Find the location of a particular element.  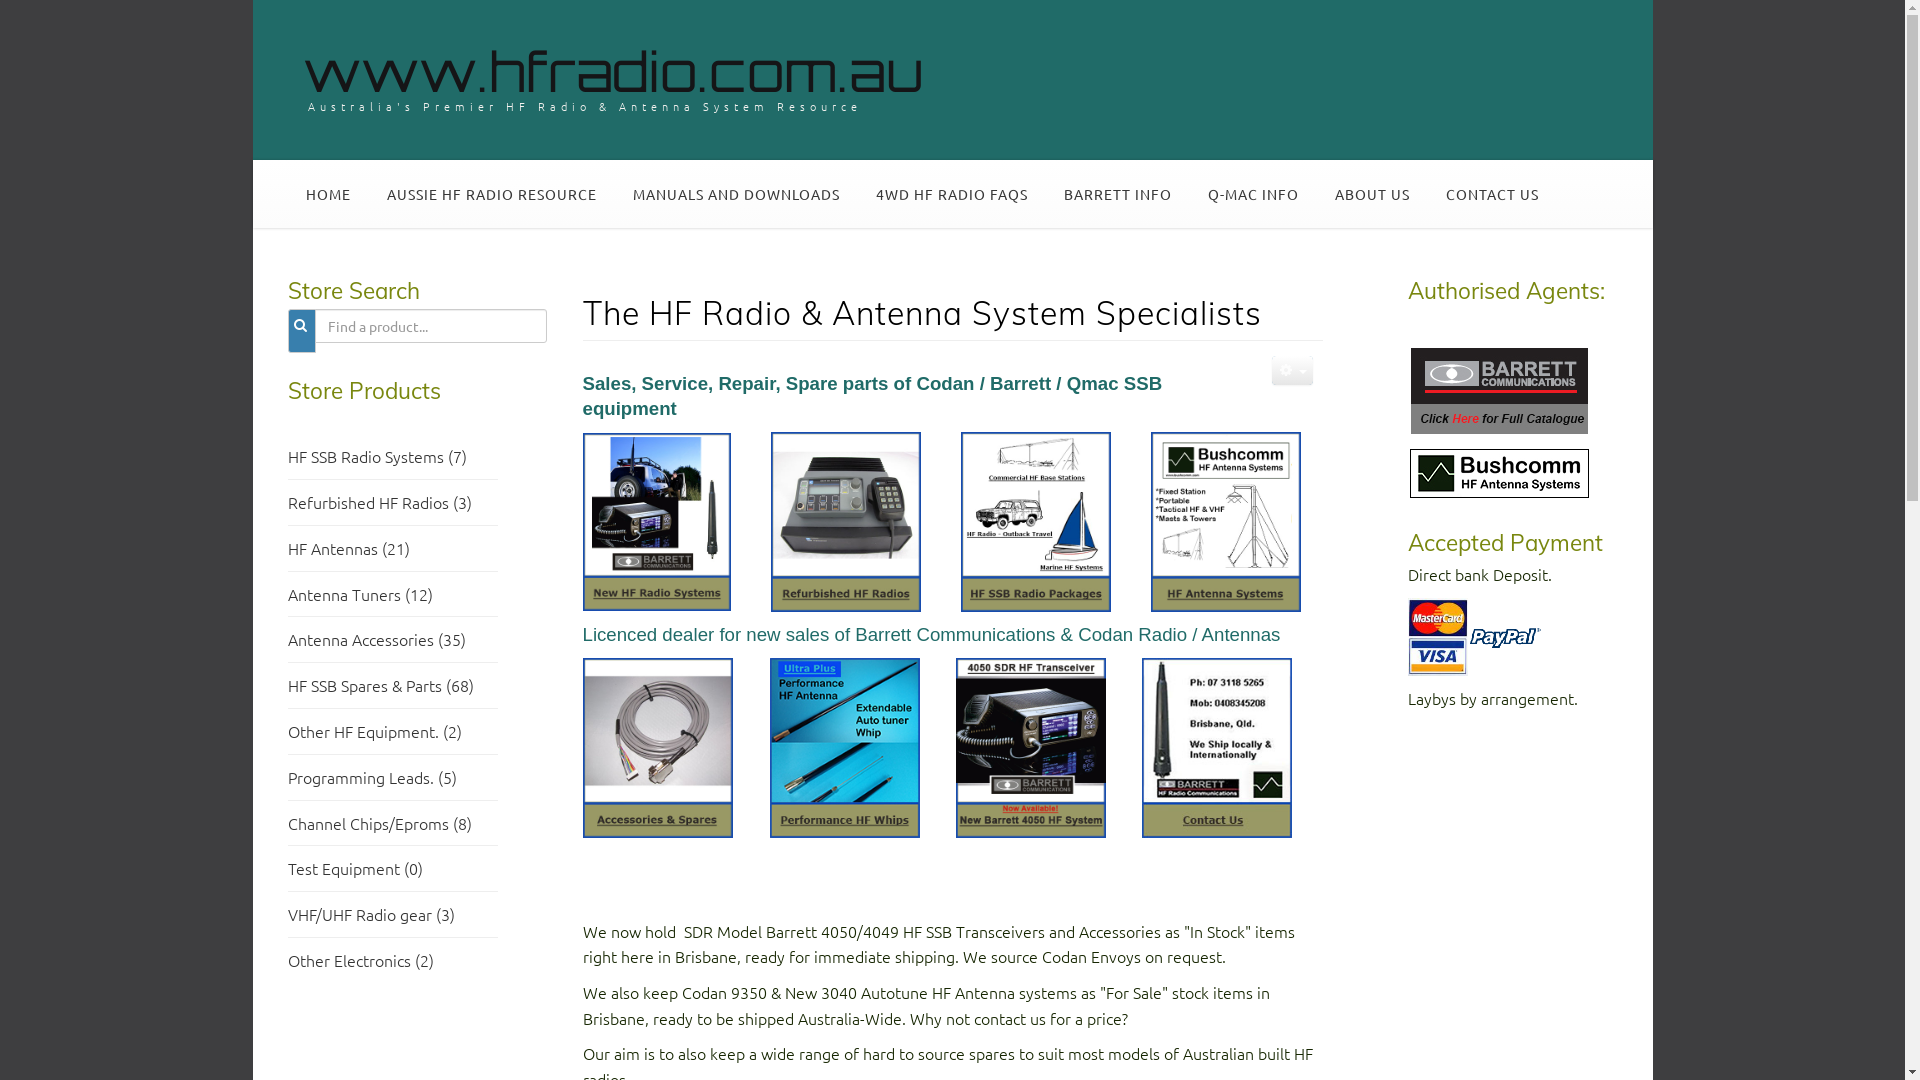

Barrett 4050 HF Transceiver is located at coordinates (1031, 745).